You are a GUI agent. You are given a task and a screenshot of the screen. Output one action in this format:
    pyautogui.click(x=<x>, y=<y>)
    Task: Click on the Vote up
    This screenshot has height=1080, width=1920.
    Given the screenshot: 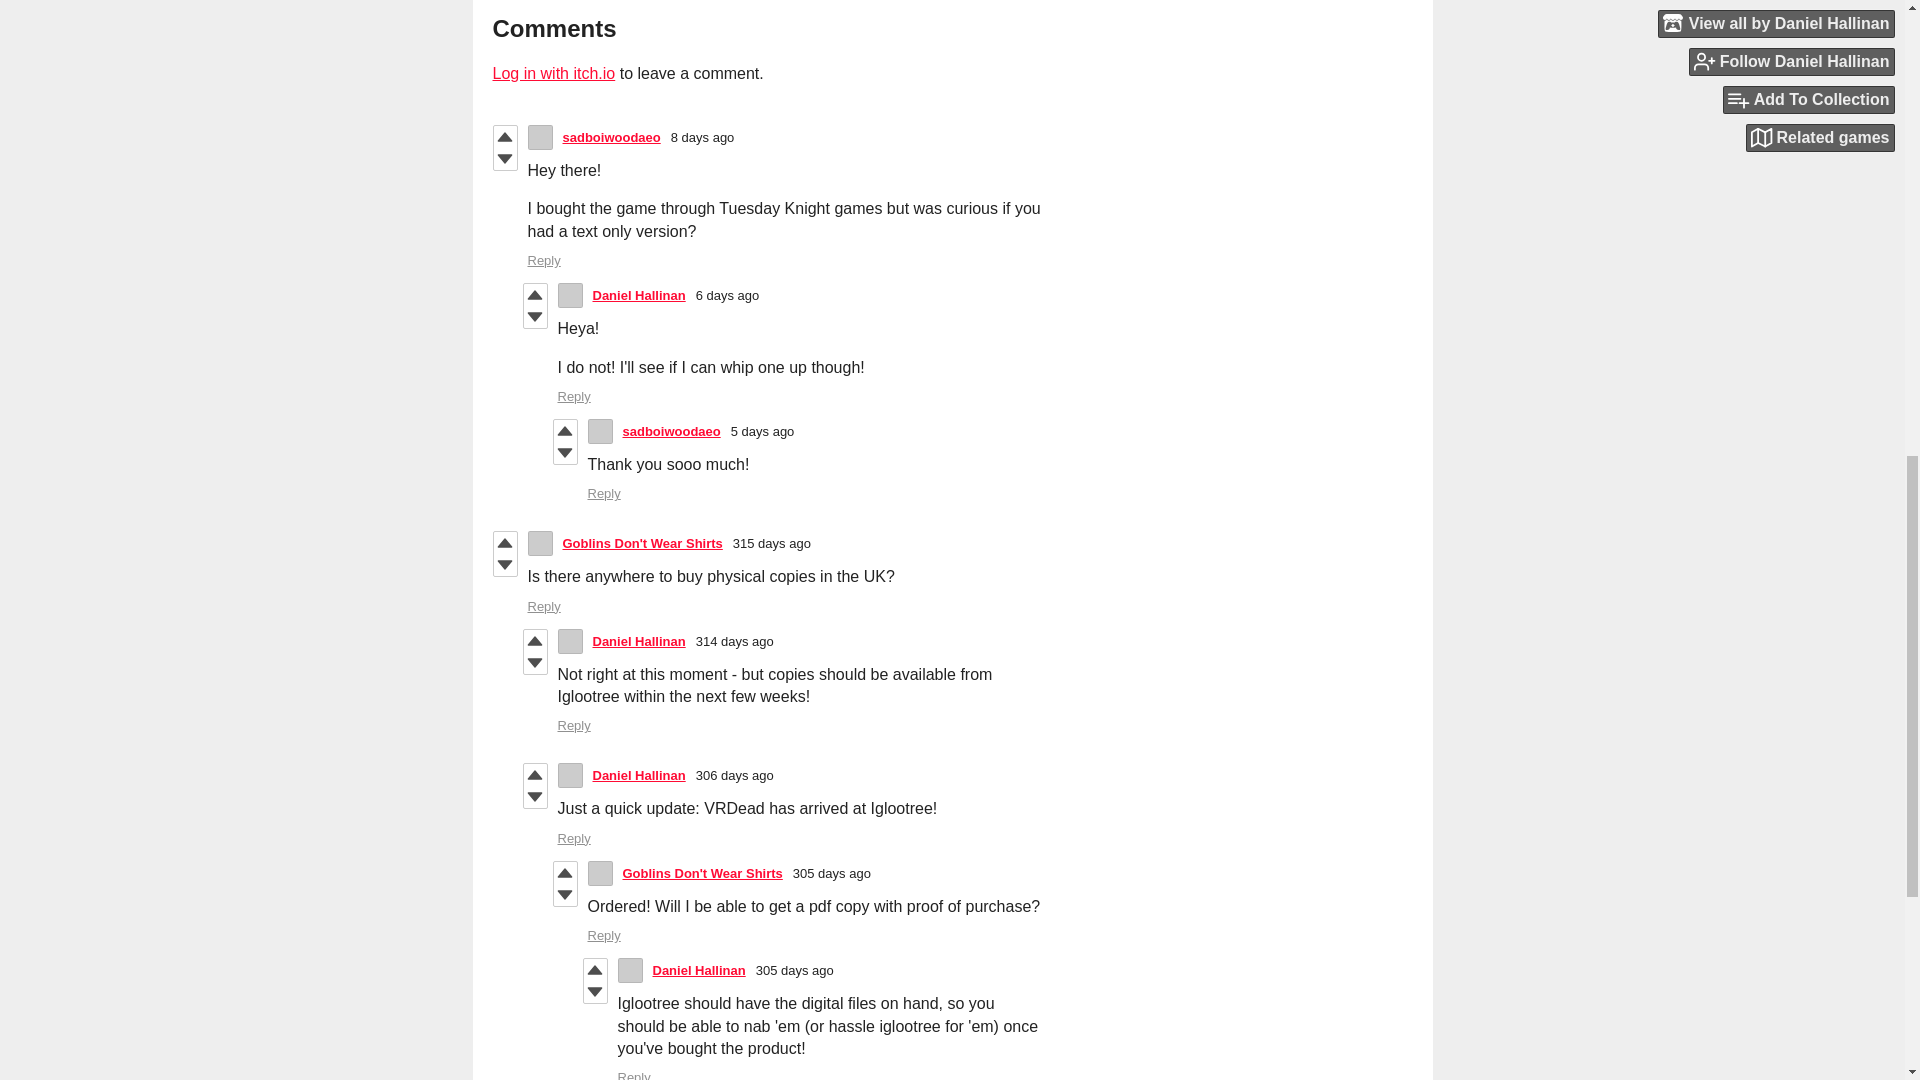 What is the action you would take?
    pyautogui.click(x=504, y=543)
    